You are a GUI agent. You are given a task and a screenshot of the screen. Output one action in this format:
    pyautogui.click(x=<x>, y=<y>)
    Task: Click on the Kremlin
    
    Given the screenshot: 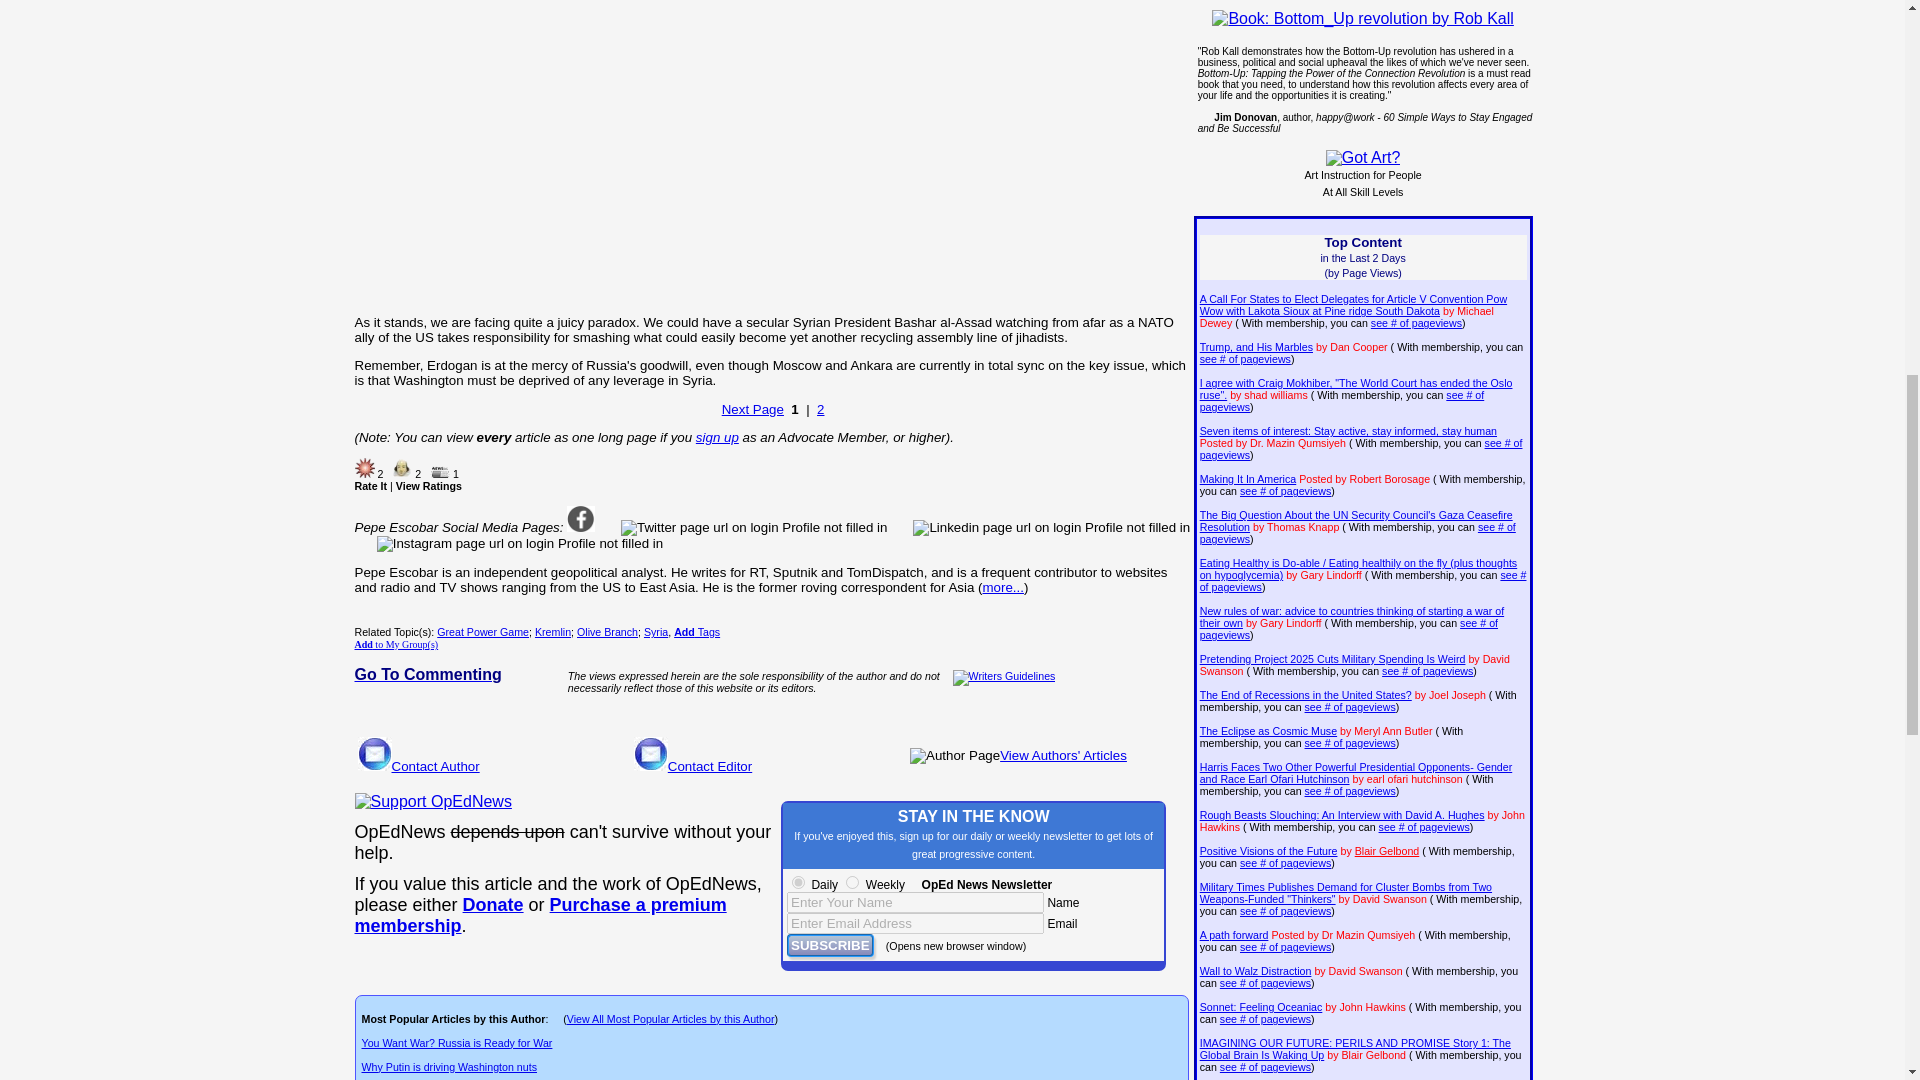 What is the action you would take?
    pyautogui.click(x=552, y=632)
    